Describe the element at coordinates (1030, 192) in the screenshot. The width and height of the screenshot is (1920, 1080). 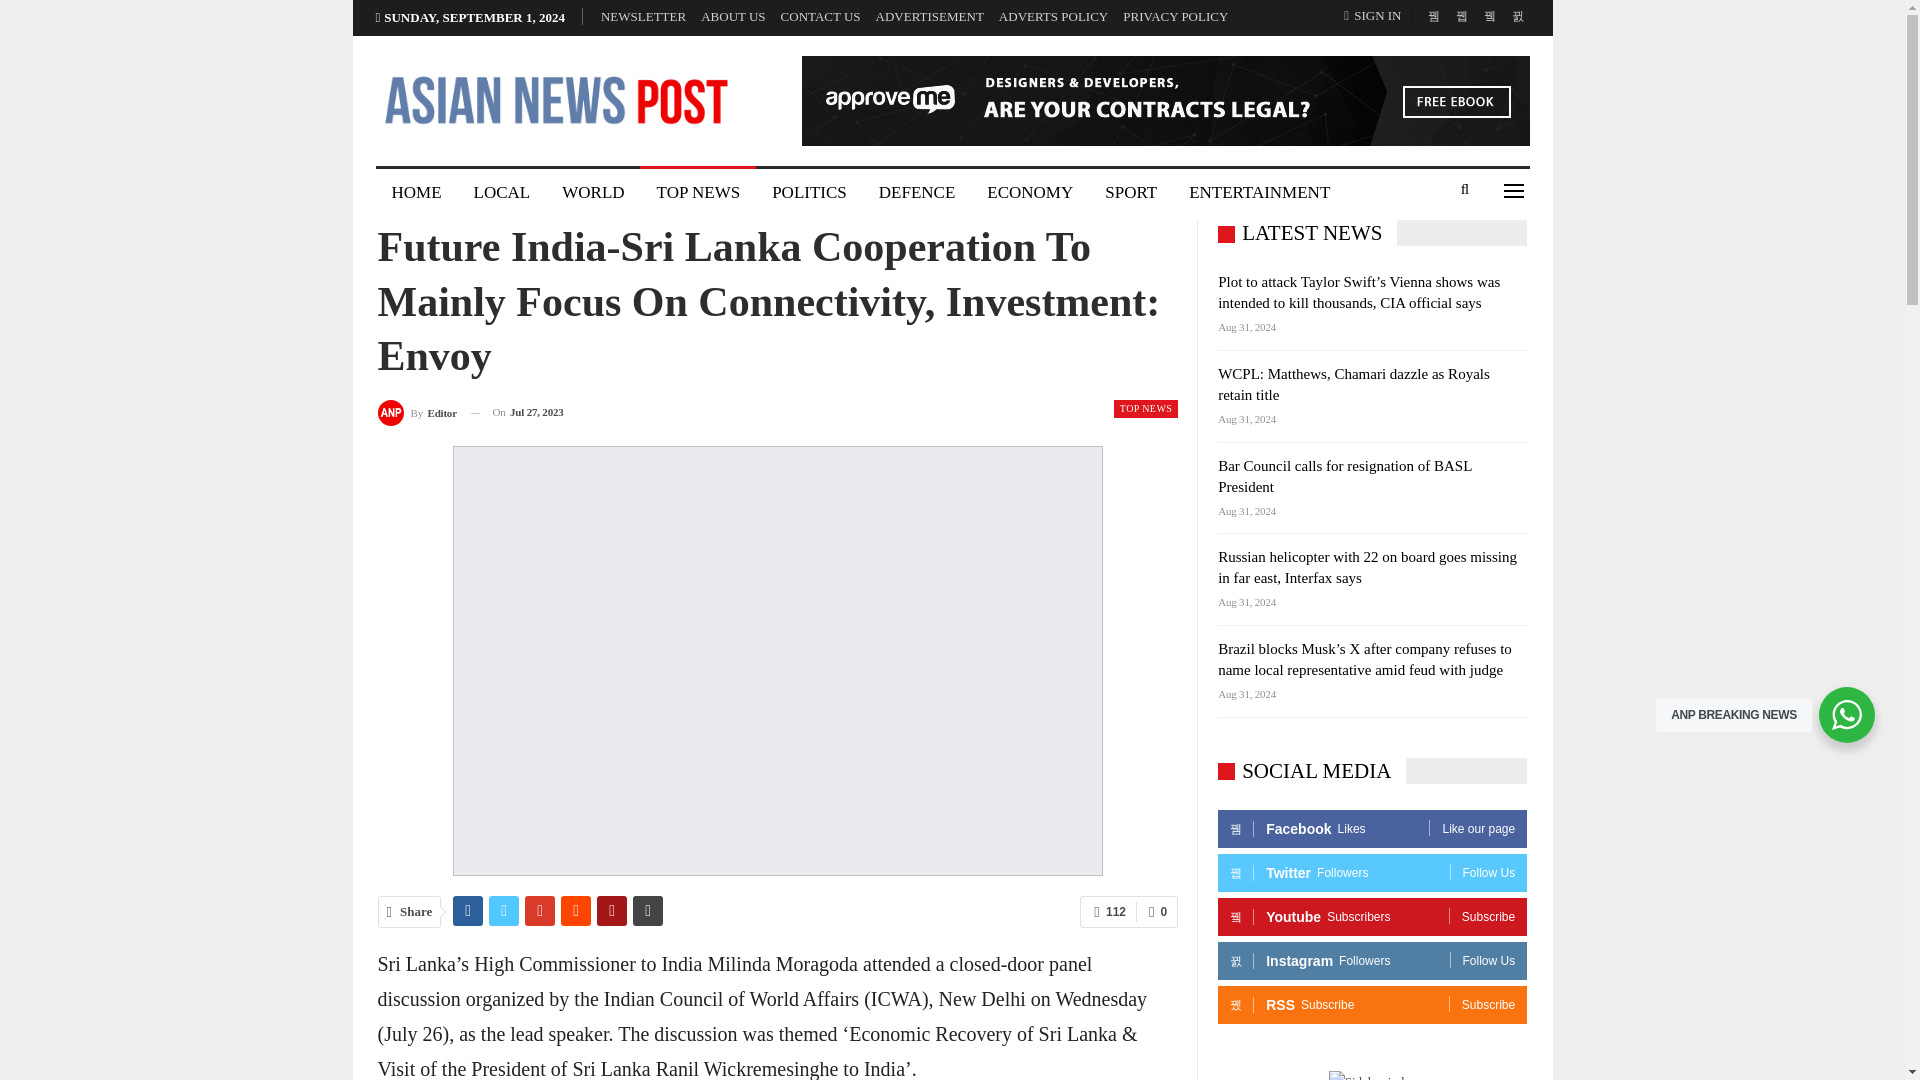
I see `ECONOMY` at that location.